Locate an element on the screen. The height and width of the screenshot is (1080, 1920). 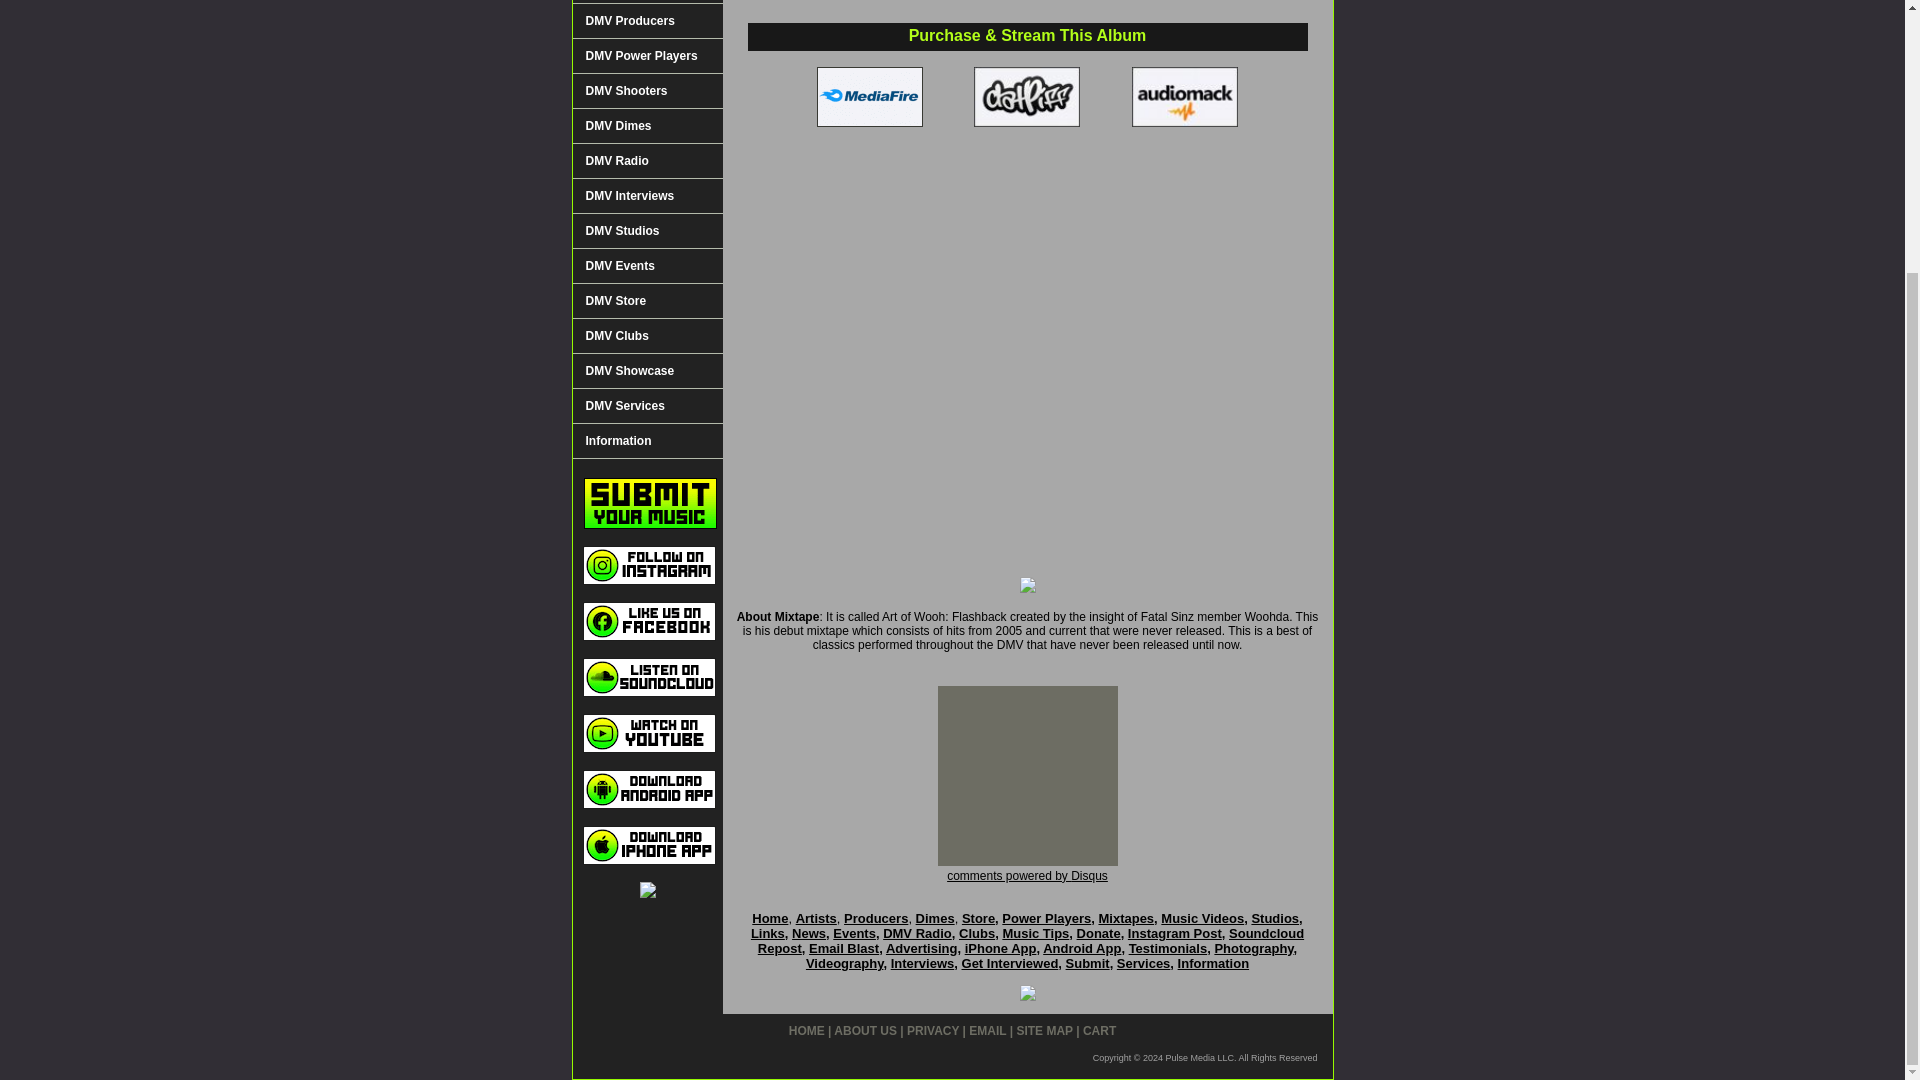
DMV Artists is located at coordinates (646, 2).